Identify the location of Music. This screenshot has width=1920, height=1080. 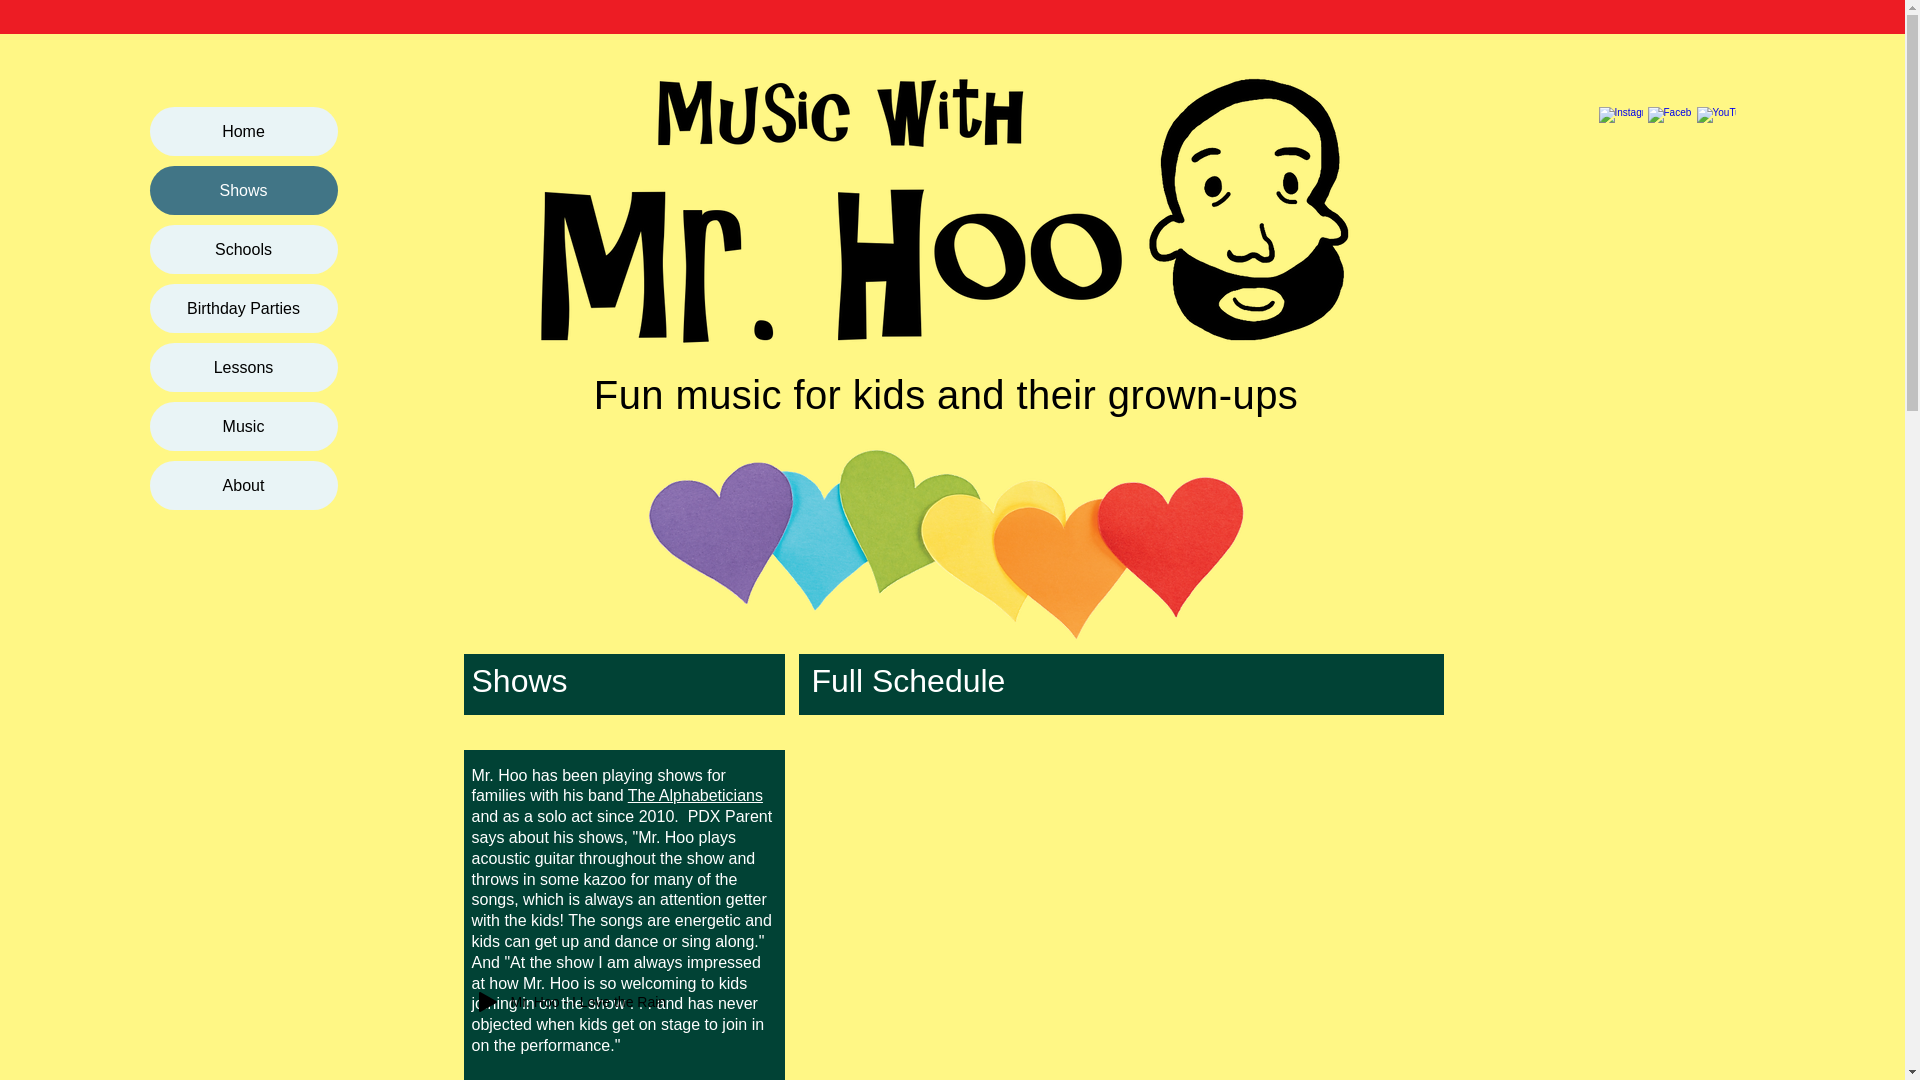
(243, 426).